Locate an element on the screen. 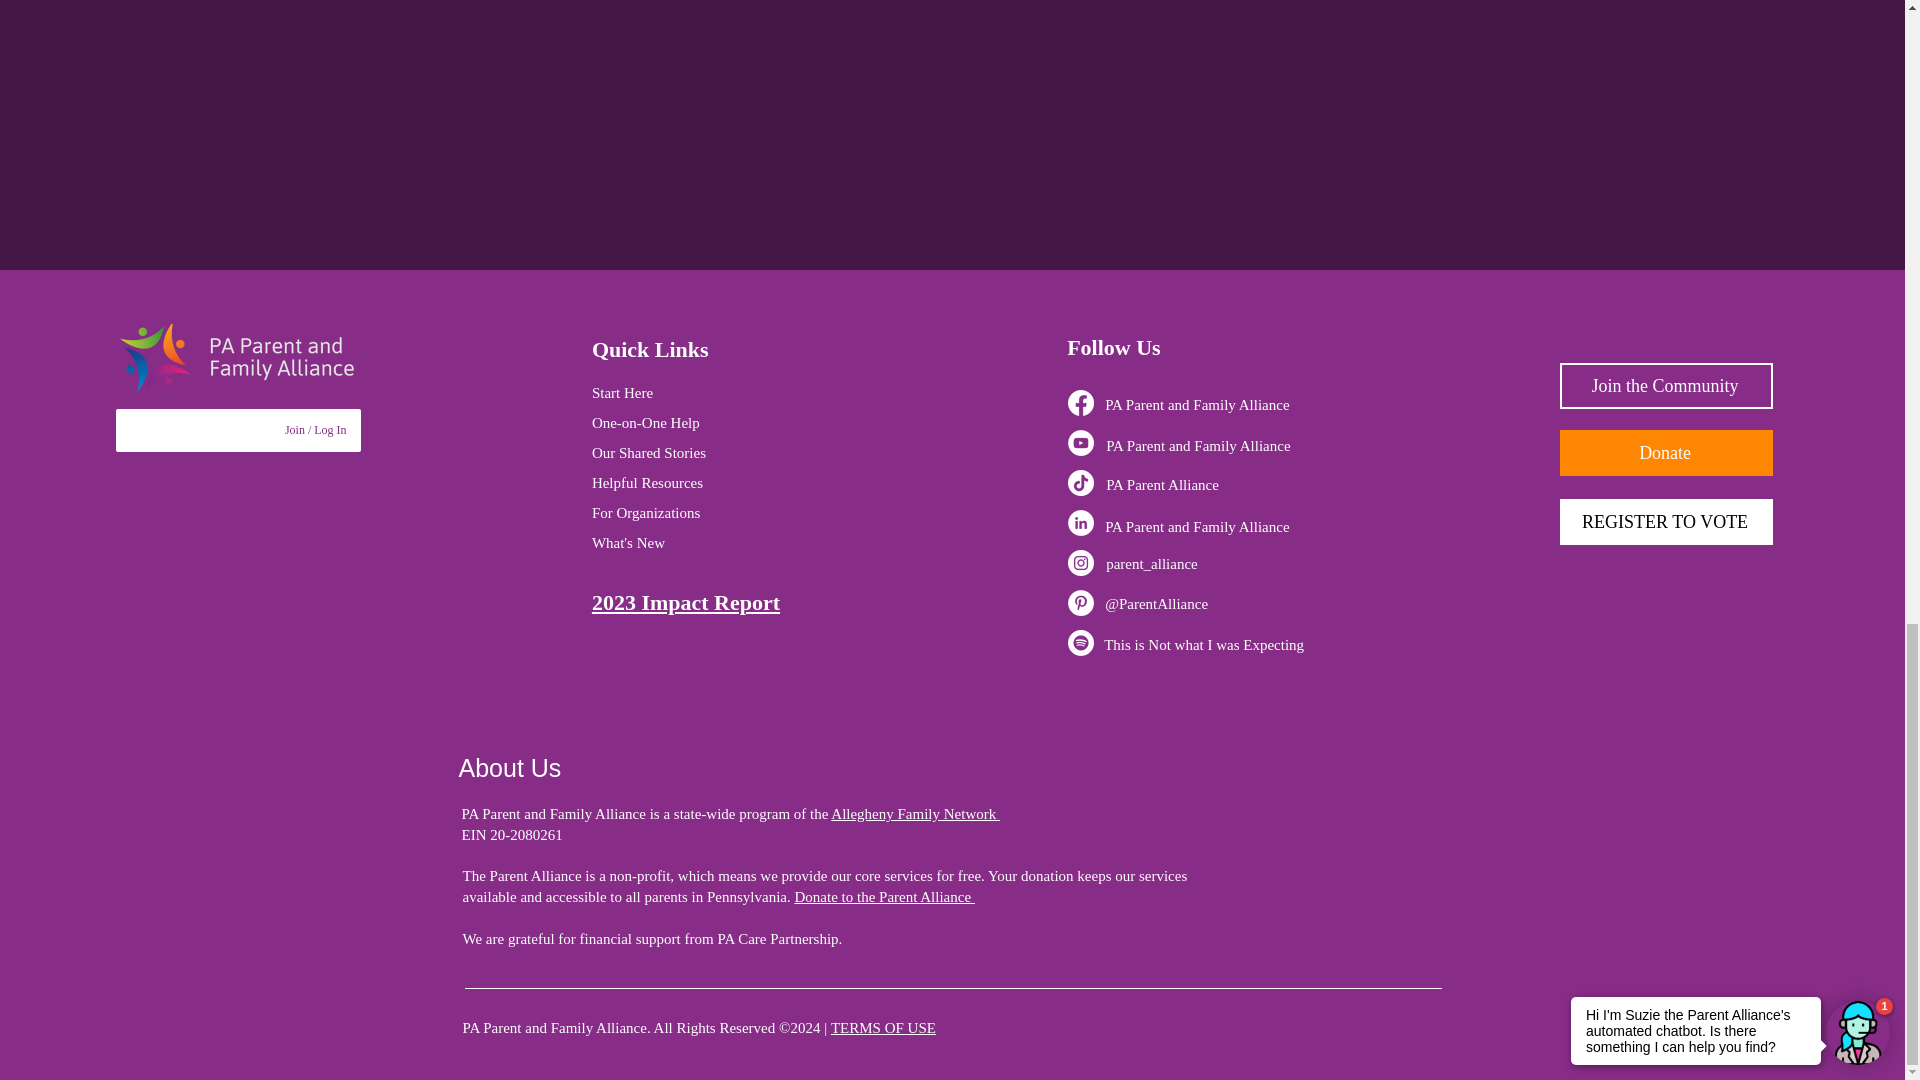  This is Not what I was Expecting is located at coordinates (1204, 645).